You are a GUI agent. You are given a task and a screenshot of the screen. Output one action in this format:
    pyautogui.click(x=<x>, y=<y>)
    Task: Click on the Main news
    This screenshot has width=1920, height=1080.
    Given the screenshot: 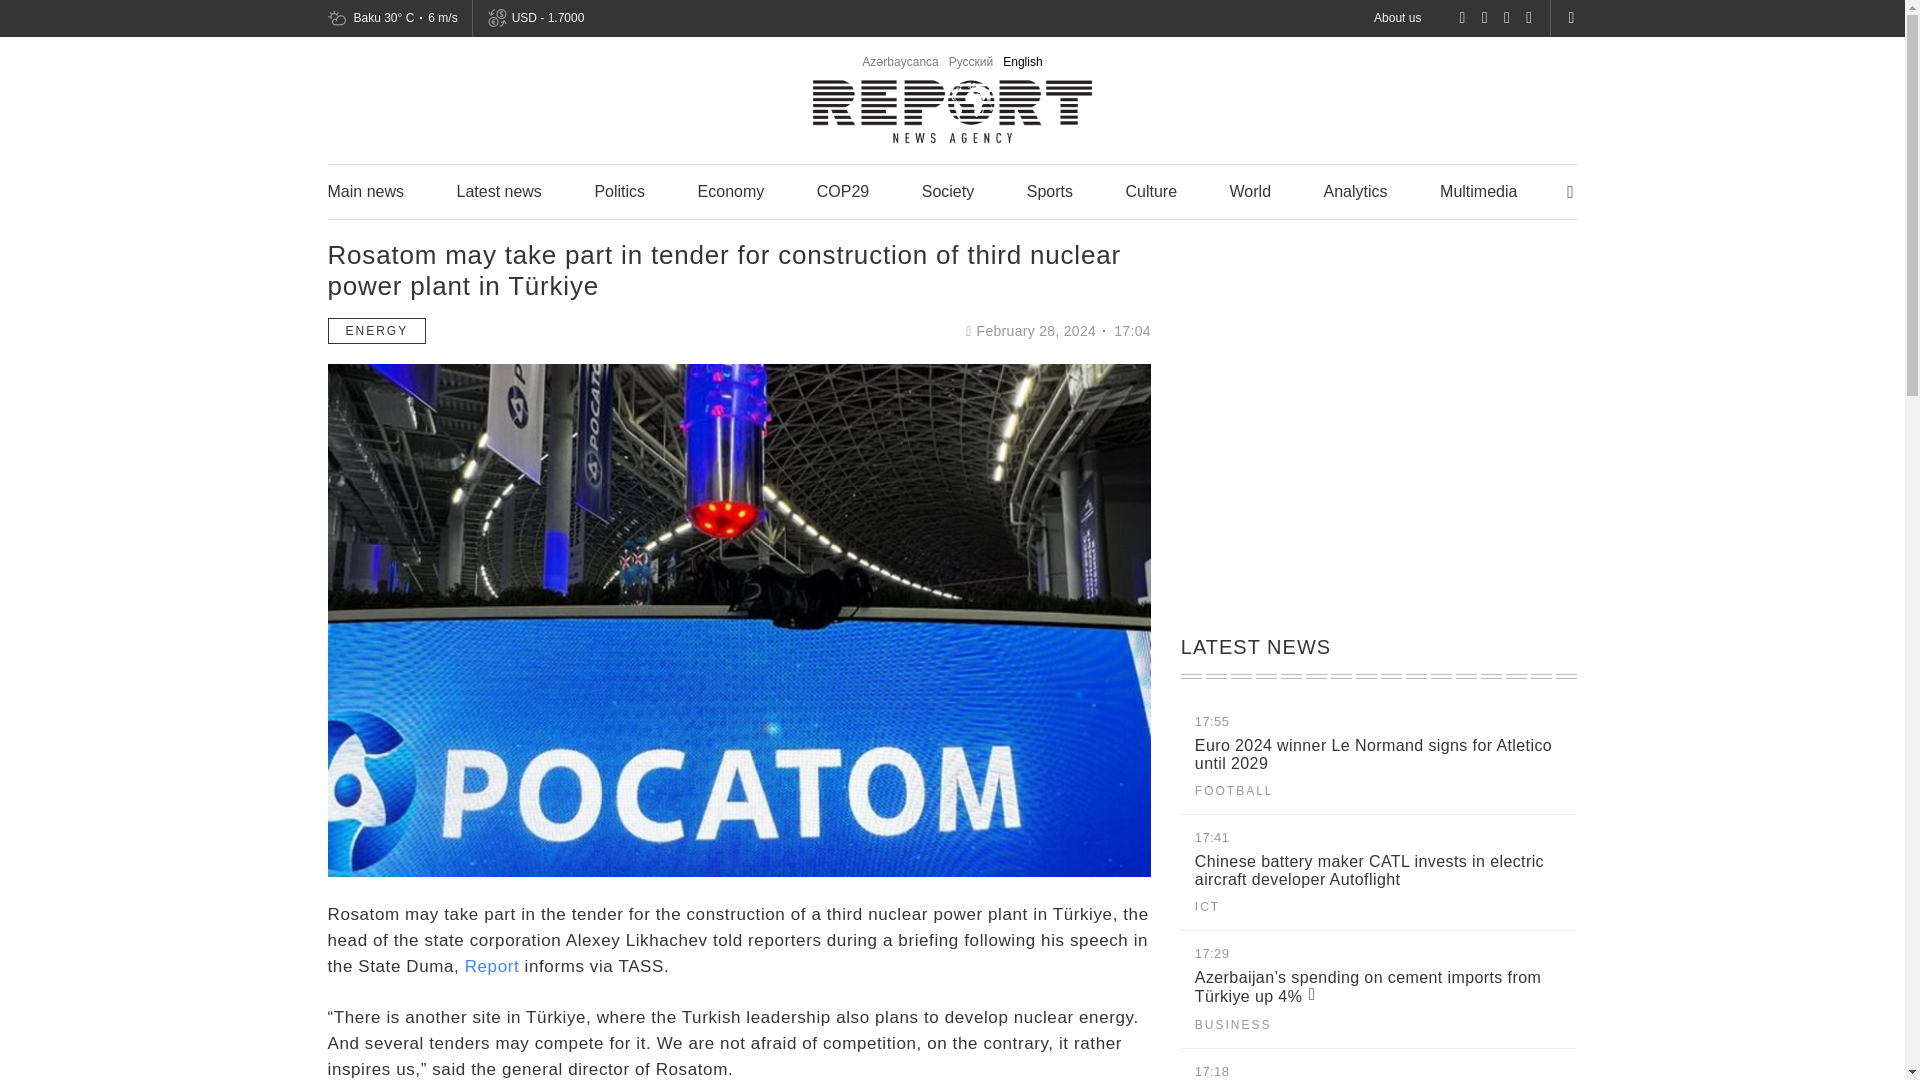 What is the action you would take?
    pyautogui.click(x=366, y=190)
    